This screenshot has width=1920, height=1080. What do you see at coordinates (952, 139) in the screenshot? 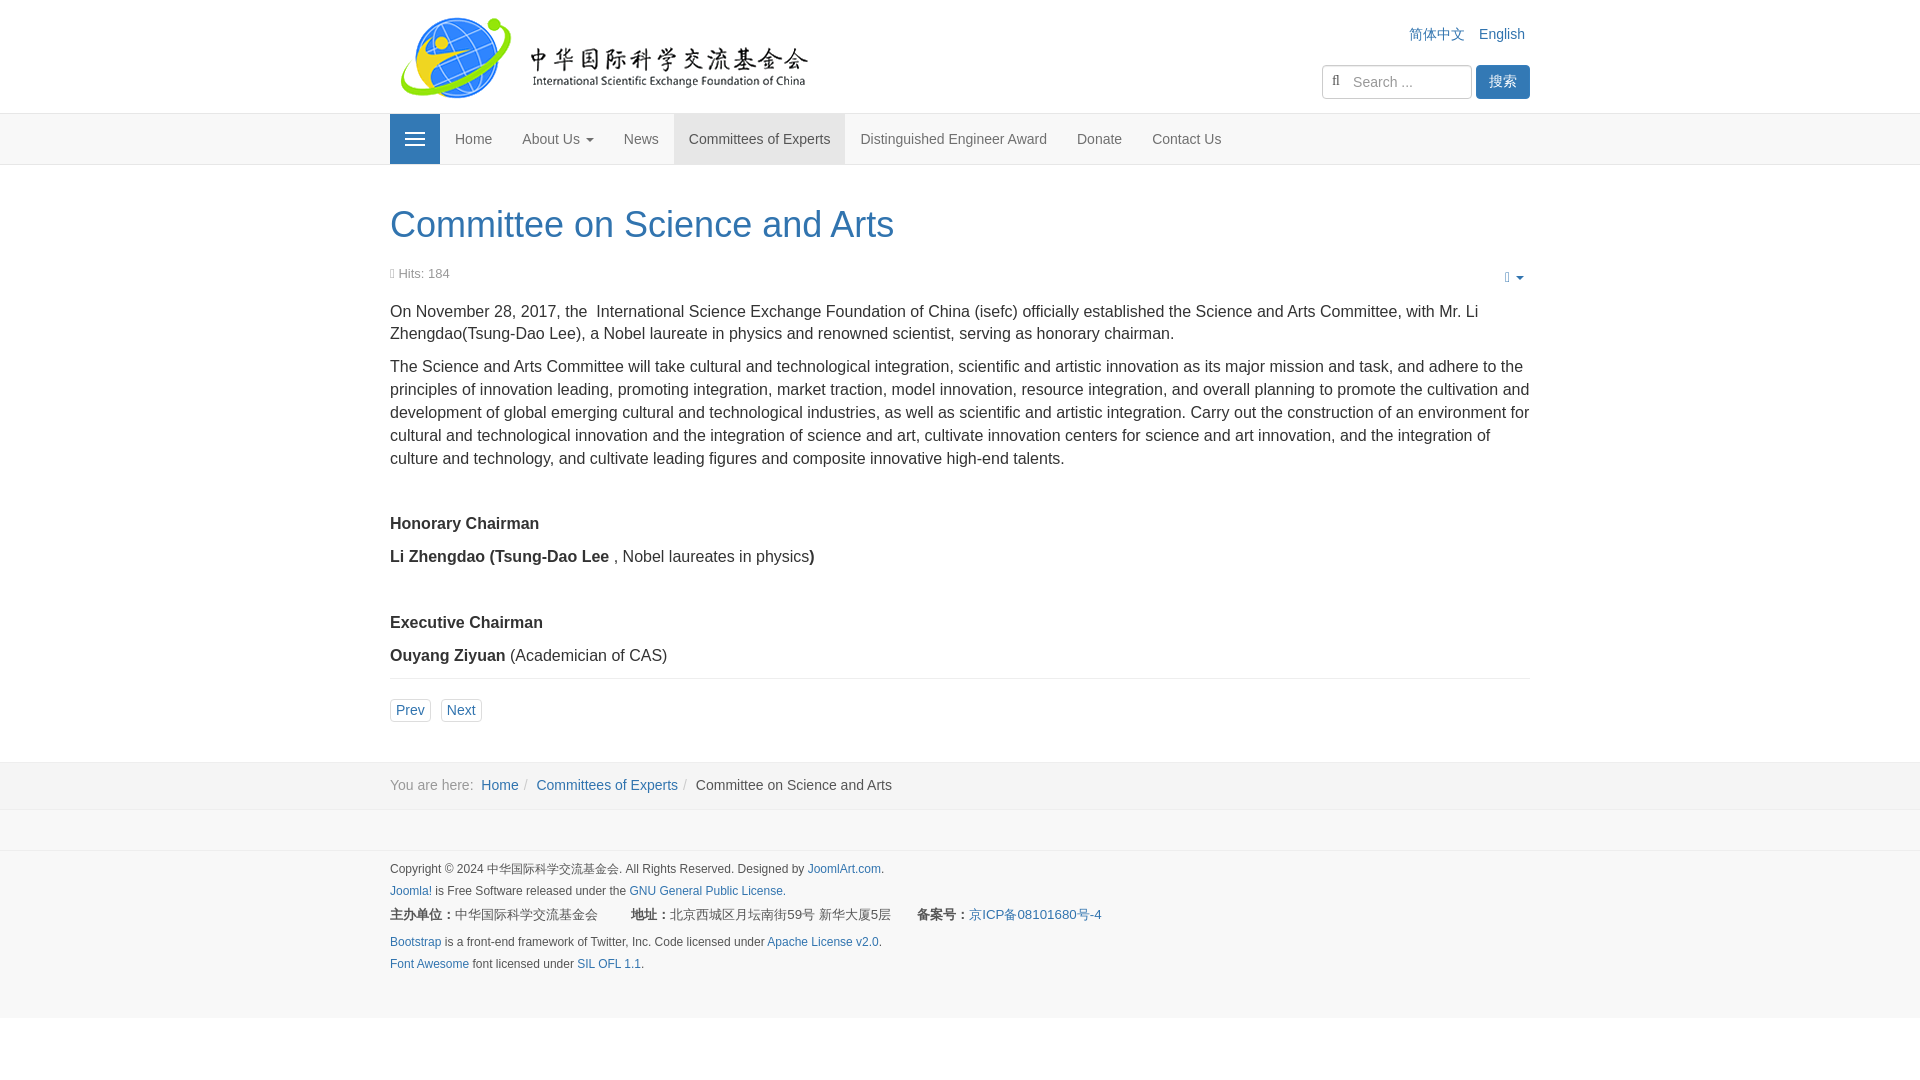
I see `Distinguished Engineer Award` at bounding box center [952, 139].